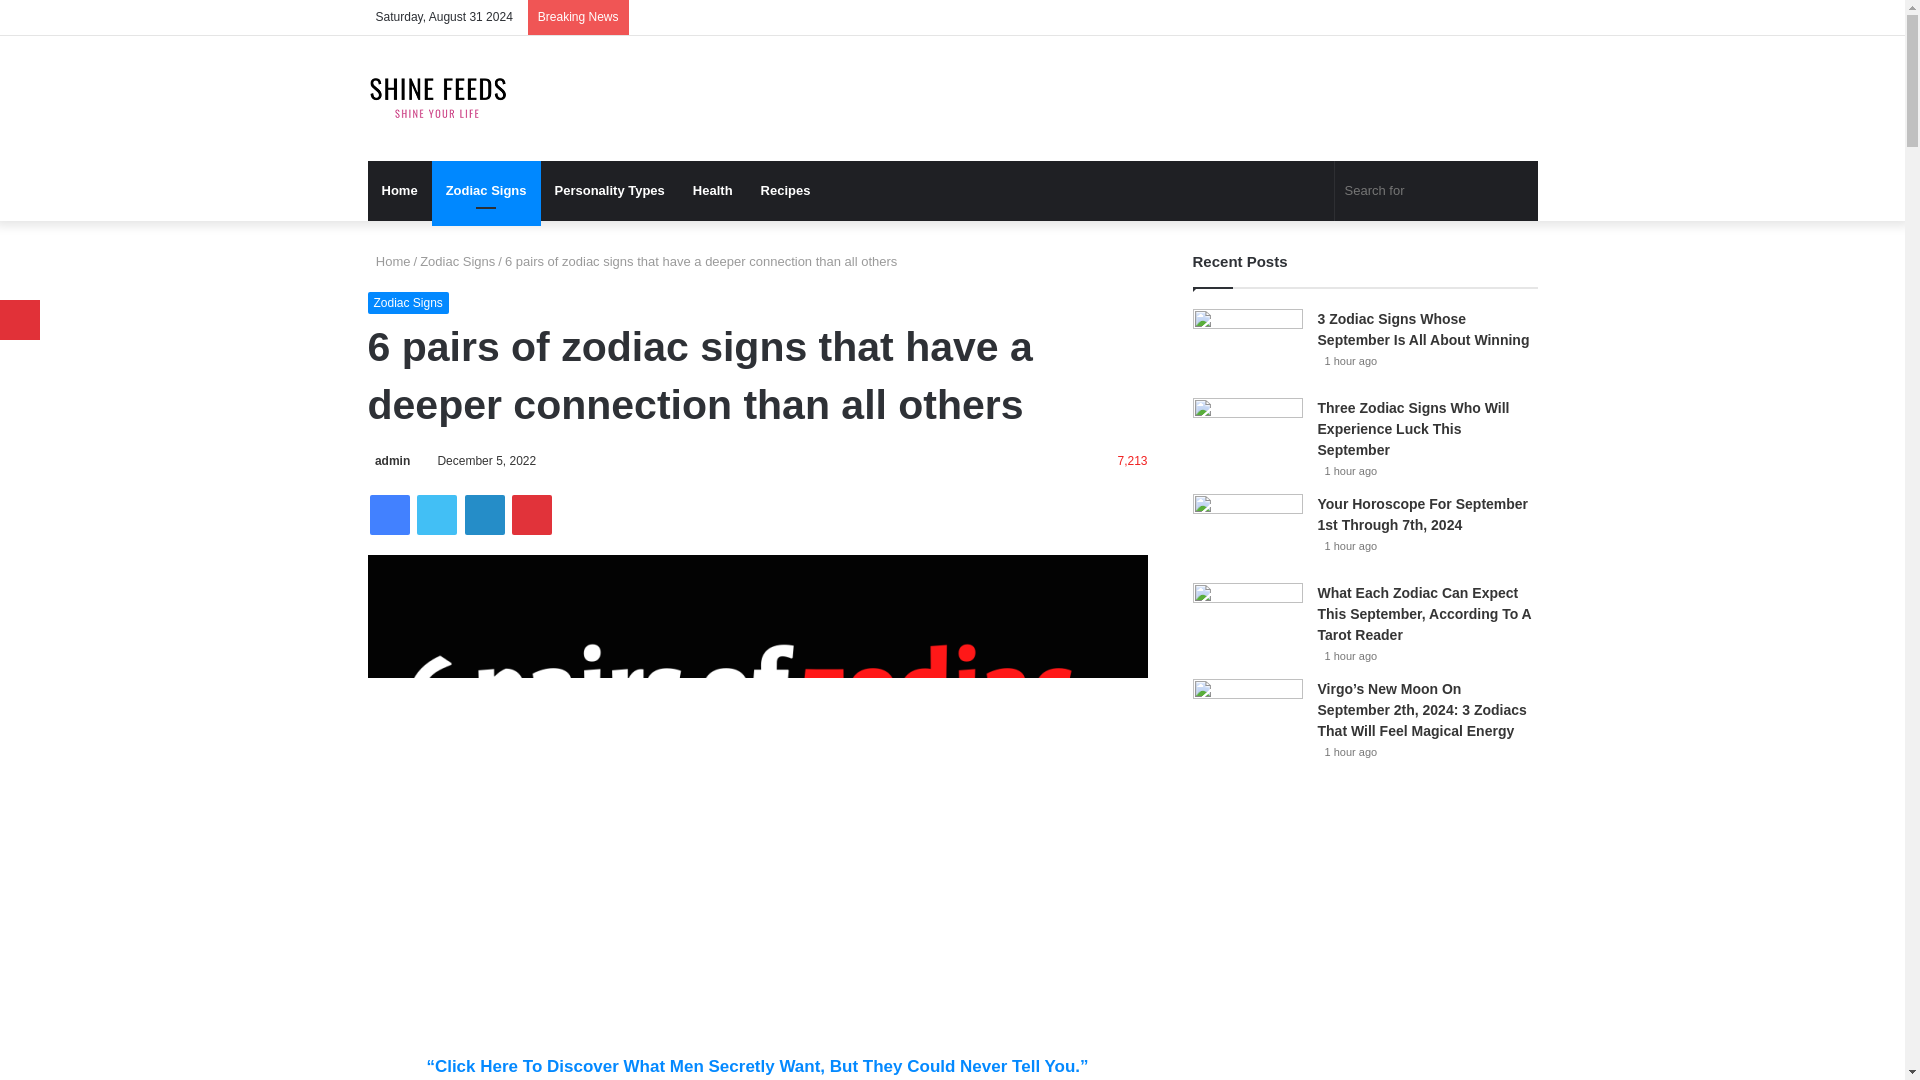 This screenshot has width=1920, height=1080. I want to click on Recipes, so click(786, 190).